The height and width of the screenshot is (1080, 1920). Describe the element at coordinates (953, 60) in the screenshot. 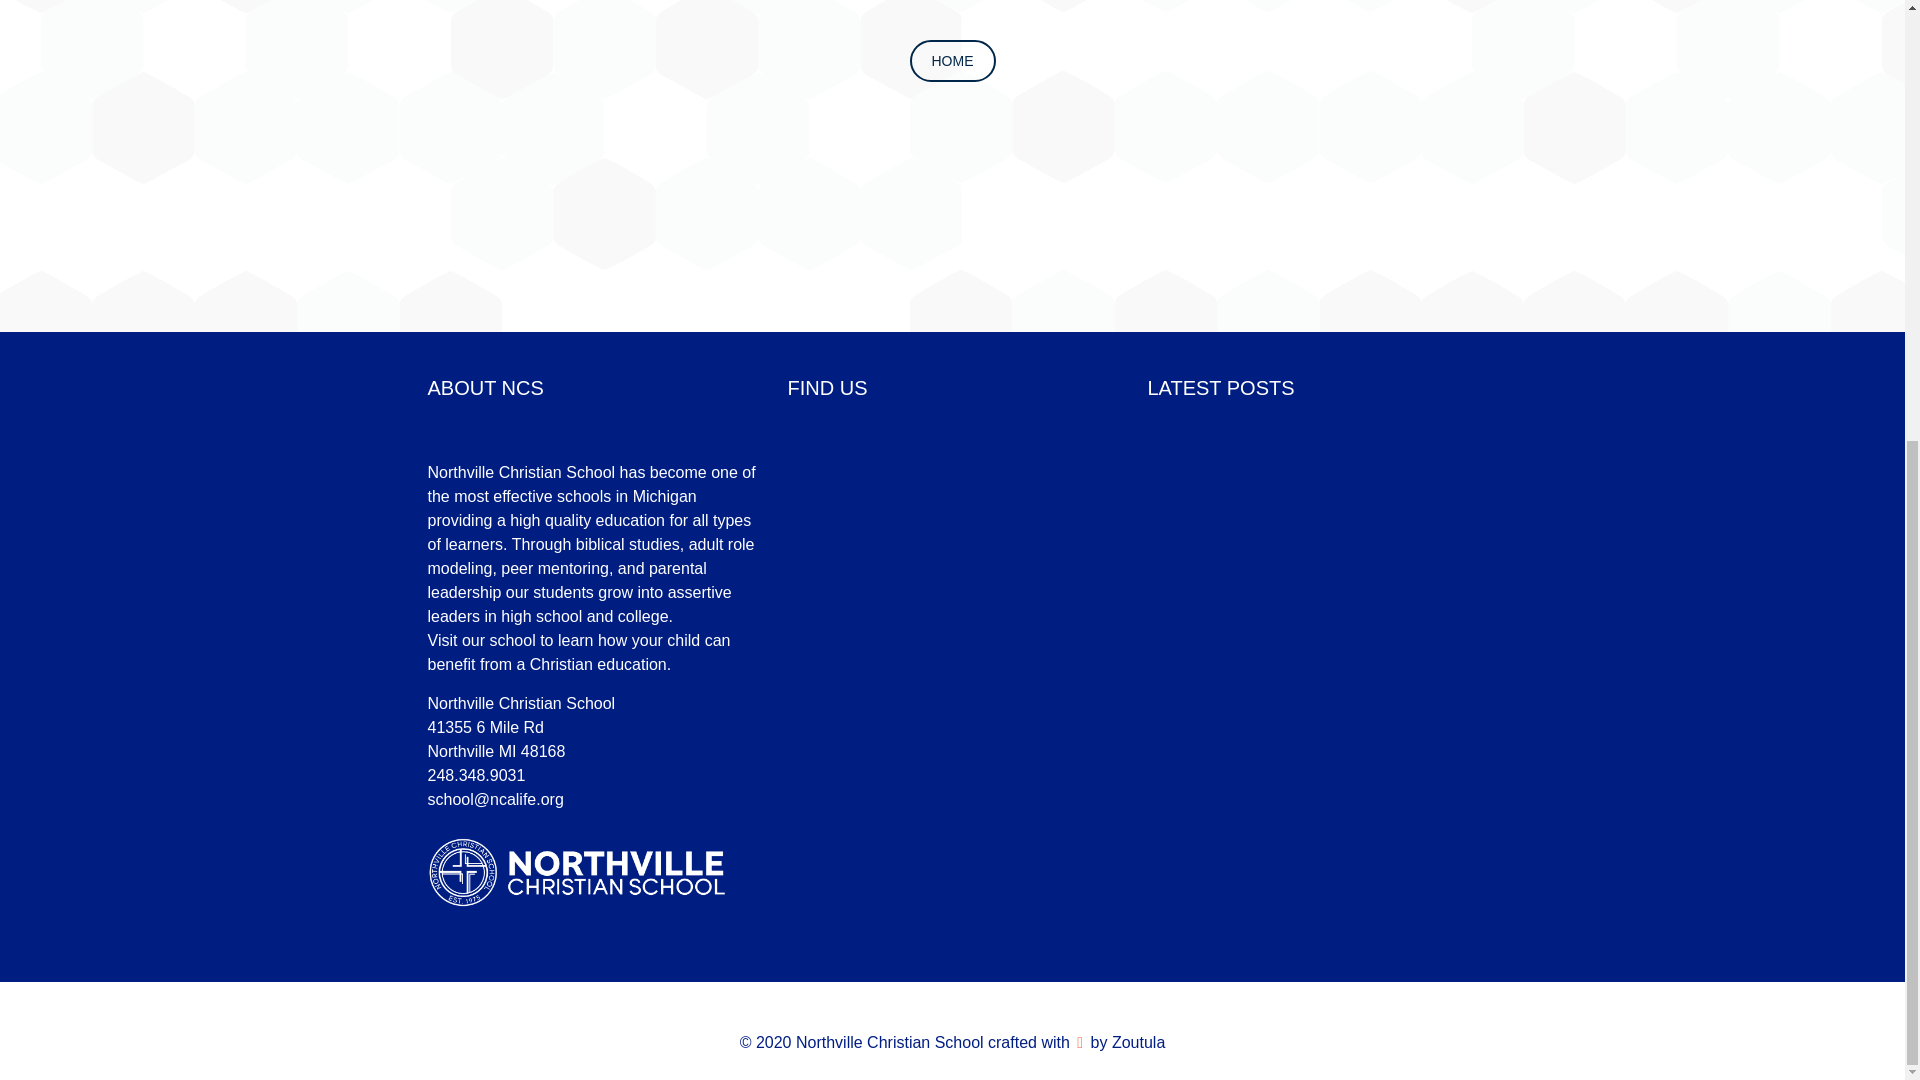

I see `HOME` at that location.